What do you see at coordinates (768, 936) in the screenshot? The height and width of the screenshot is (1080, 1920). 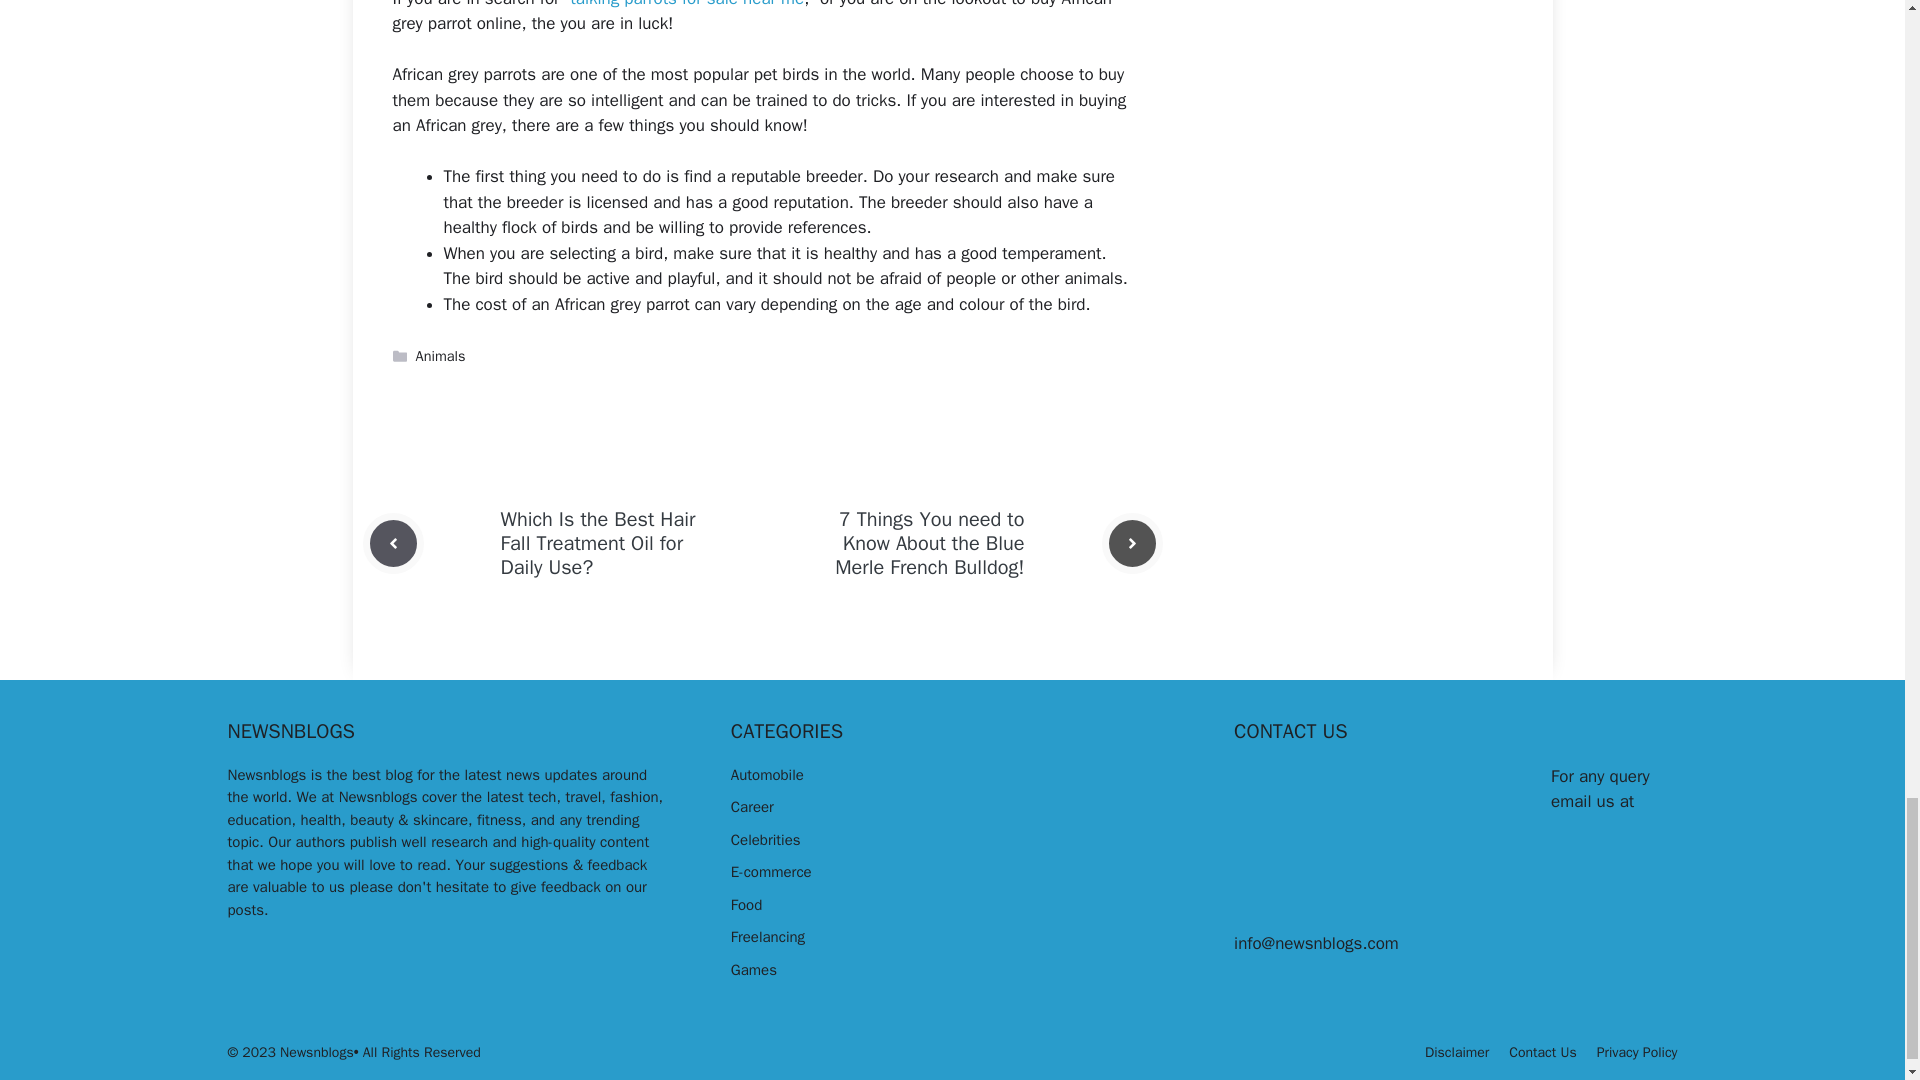 I see `Freelancing` at bounding box center [768, 936].